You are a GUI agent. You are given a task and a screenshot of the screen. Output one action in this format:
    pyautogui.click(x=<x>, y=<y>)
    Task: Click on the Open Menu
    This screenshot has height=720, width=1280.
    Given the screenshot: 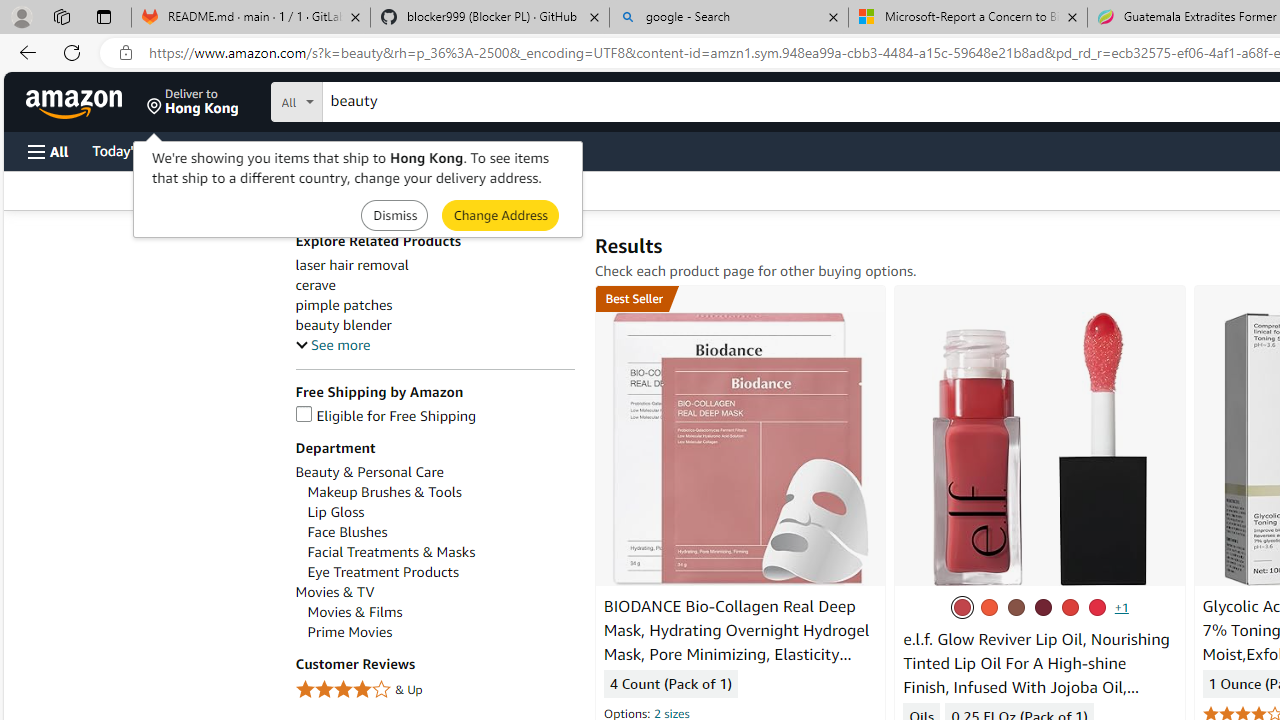 What is the action you would take?
    pyautogui.click(x=48, y=151)
    